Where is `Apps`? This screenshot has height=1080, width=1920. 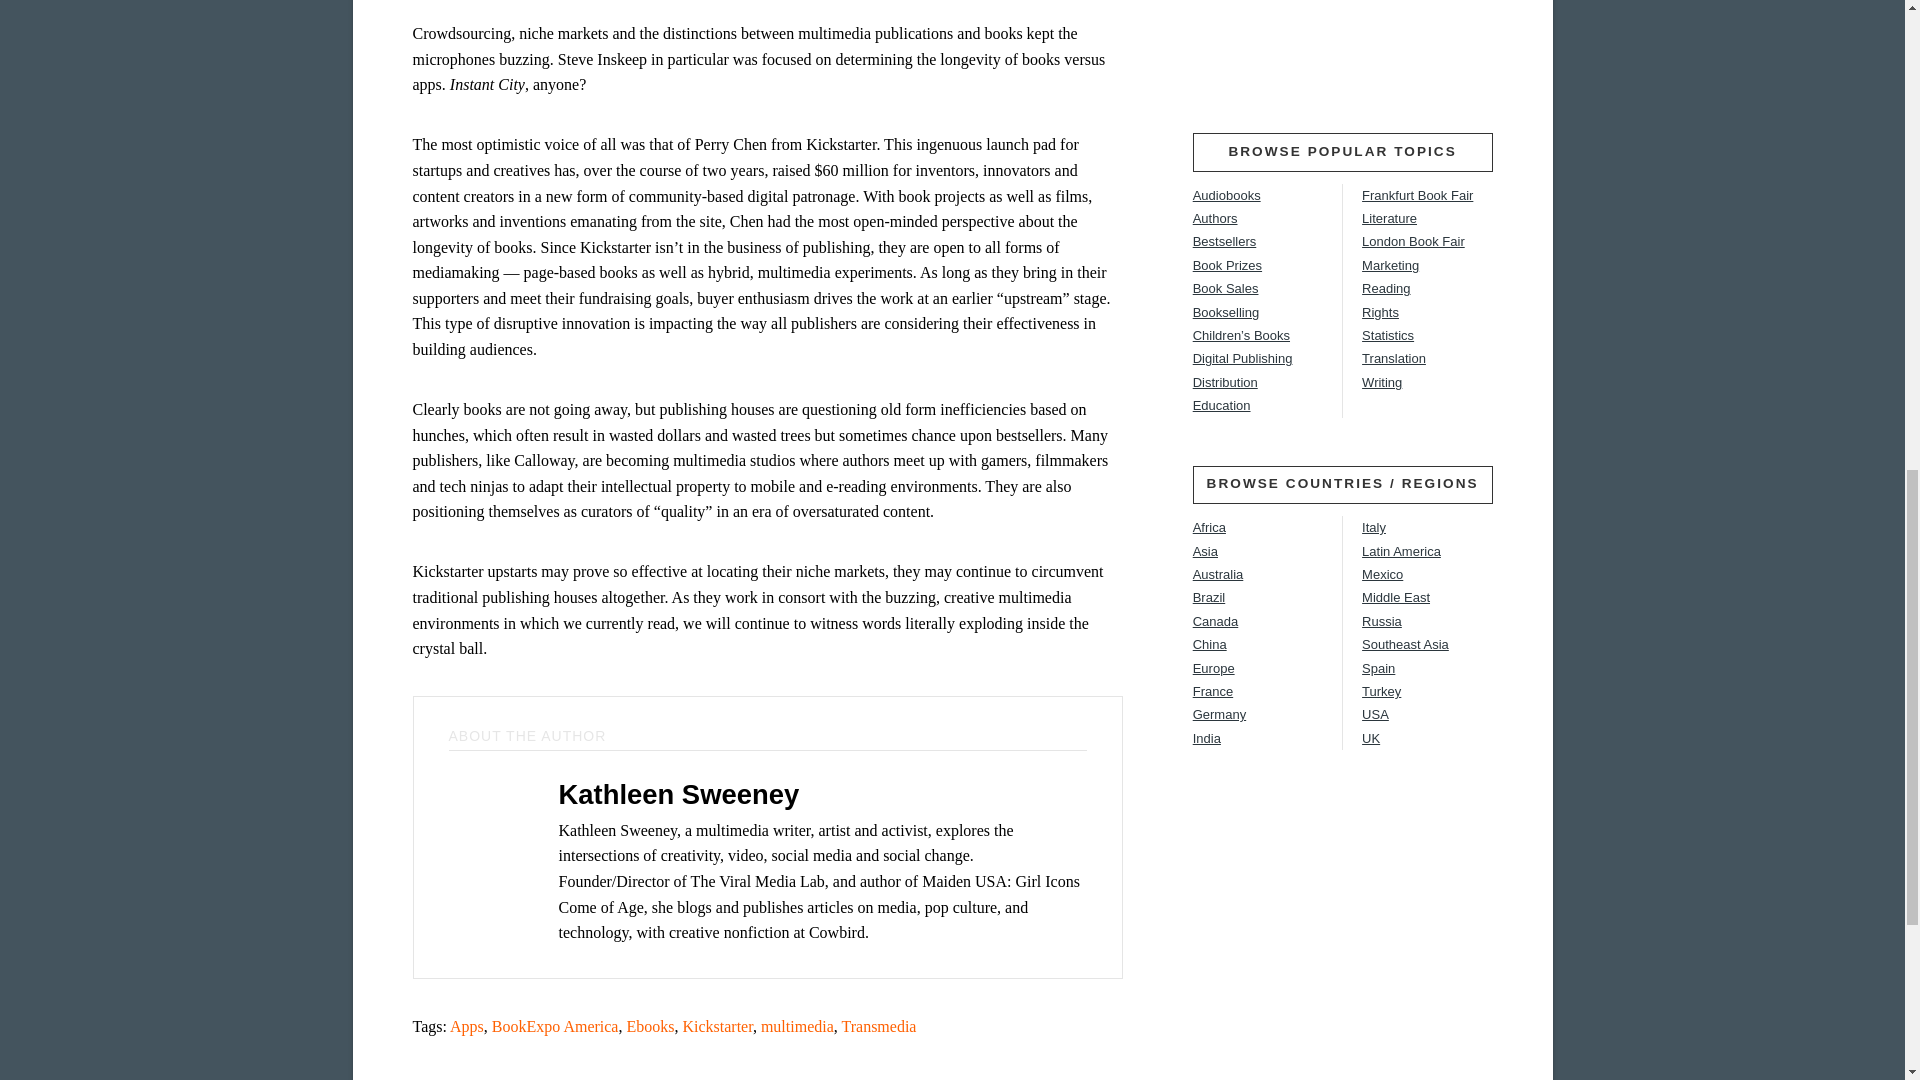
Apps is located at coordinates (466, 1026).